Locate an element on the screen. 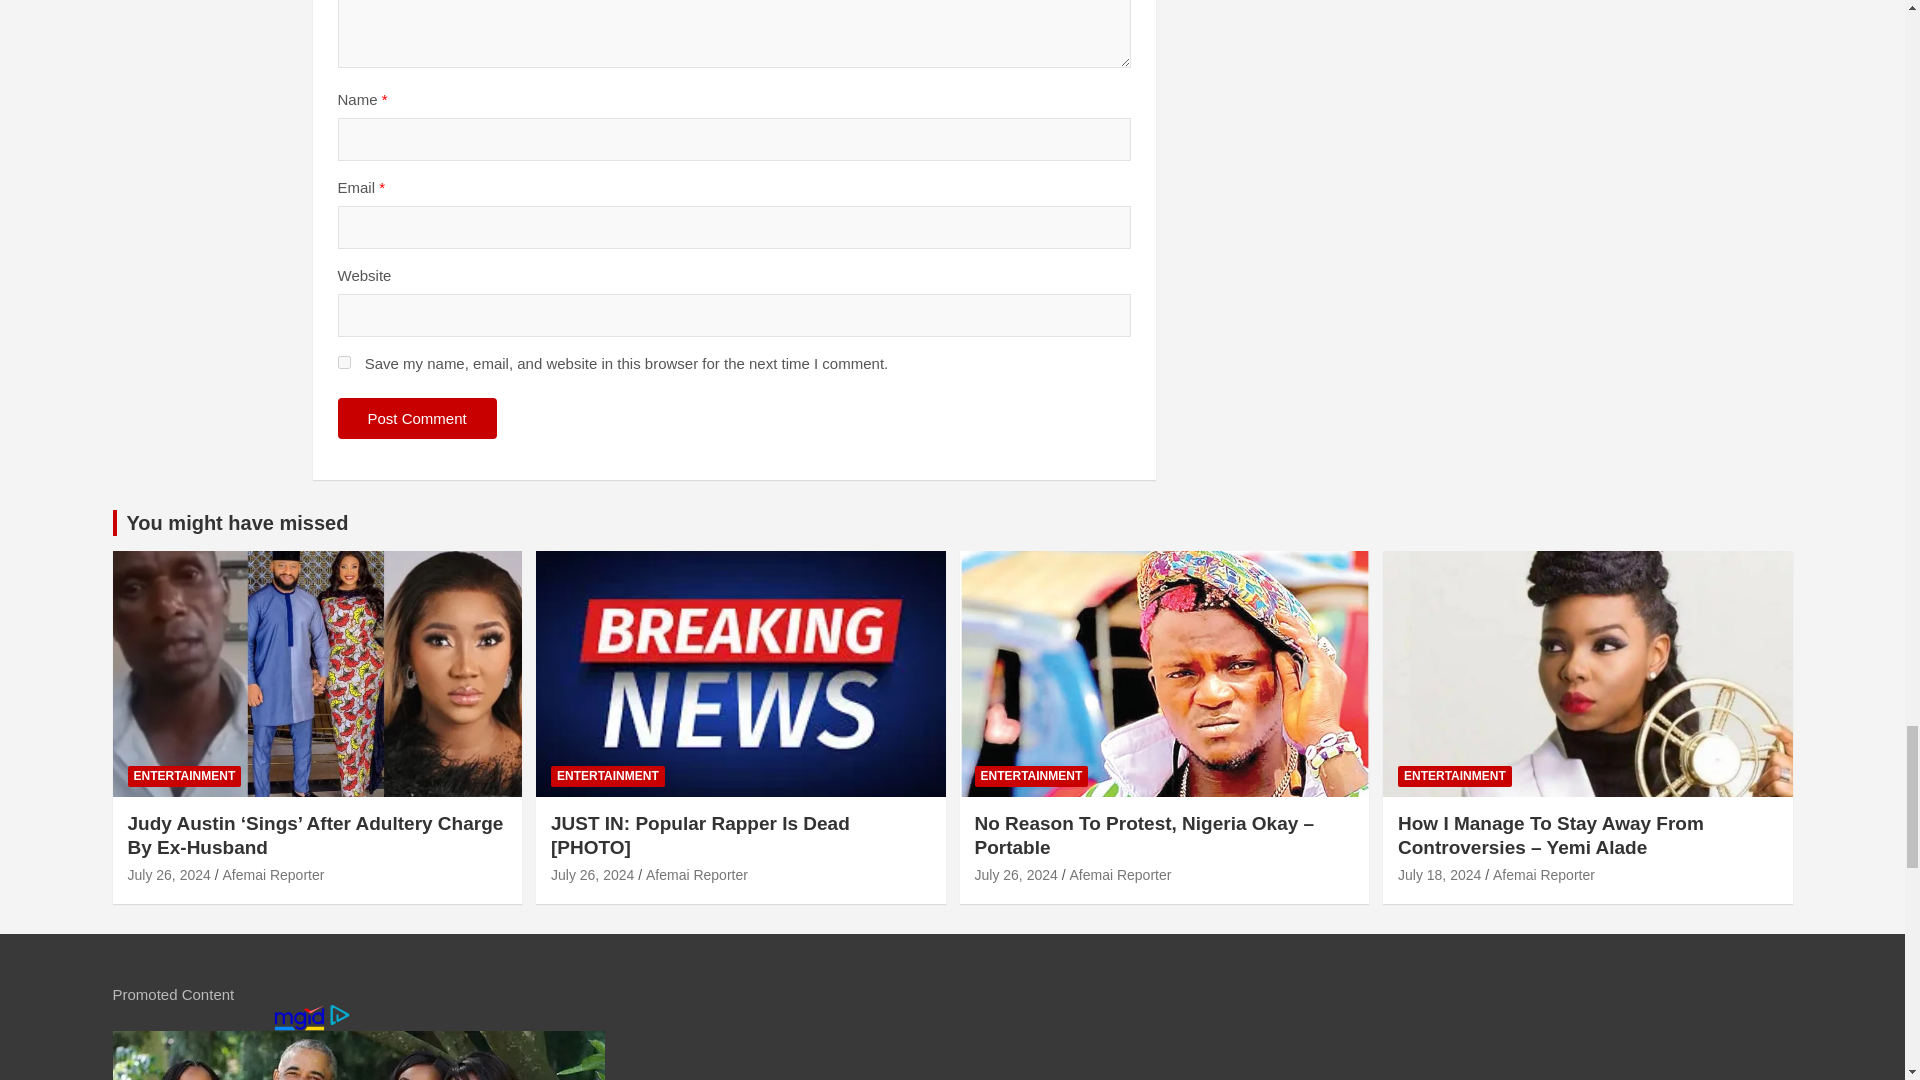  Post Comment is located at coordinates (417, 418).